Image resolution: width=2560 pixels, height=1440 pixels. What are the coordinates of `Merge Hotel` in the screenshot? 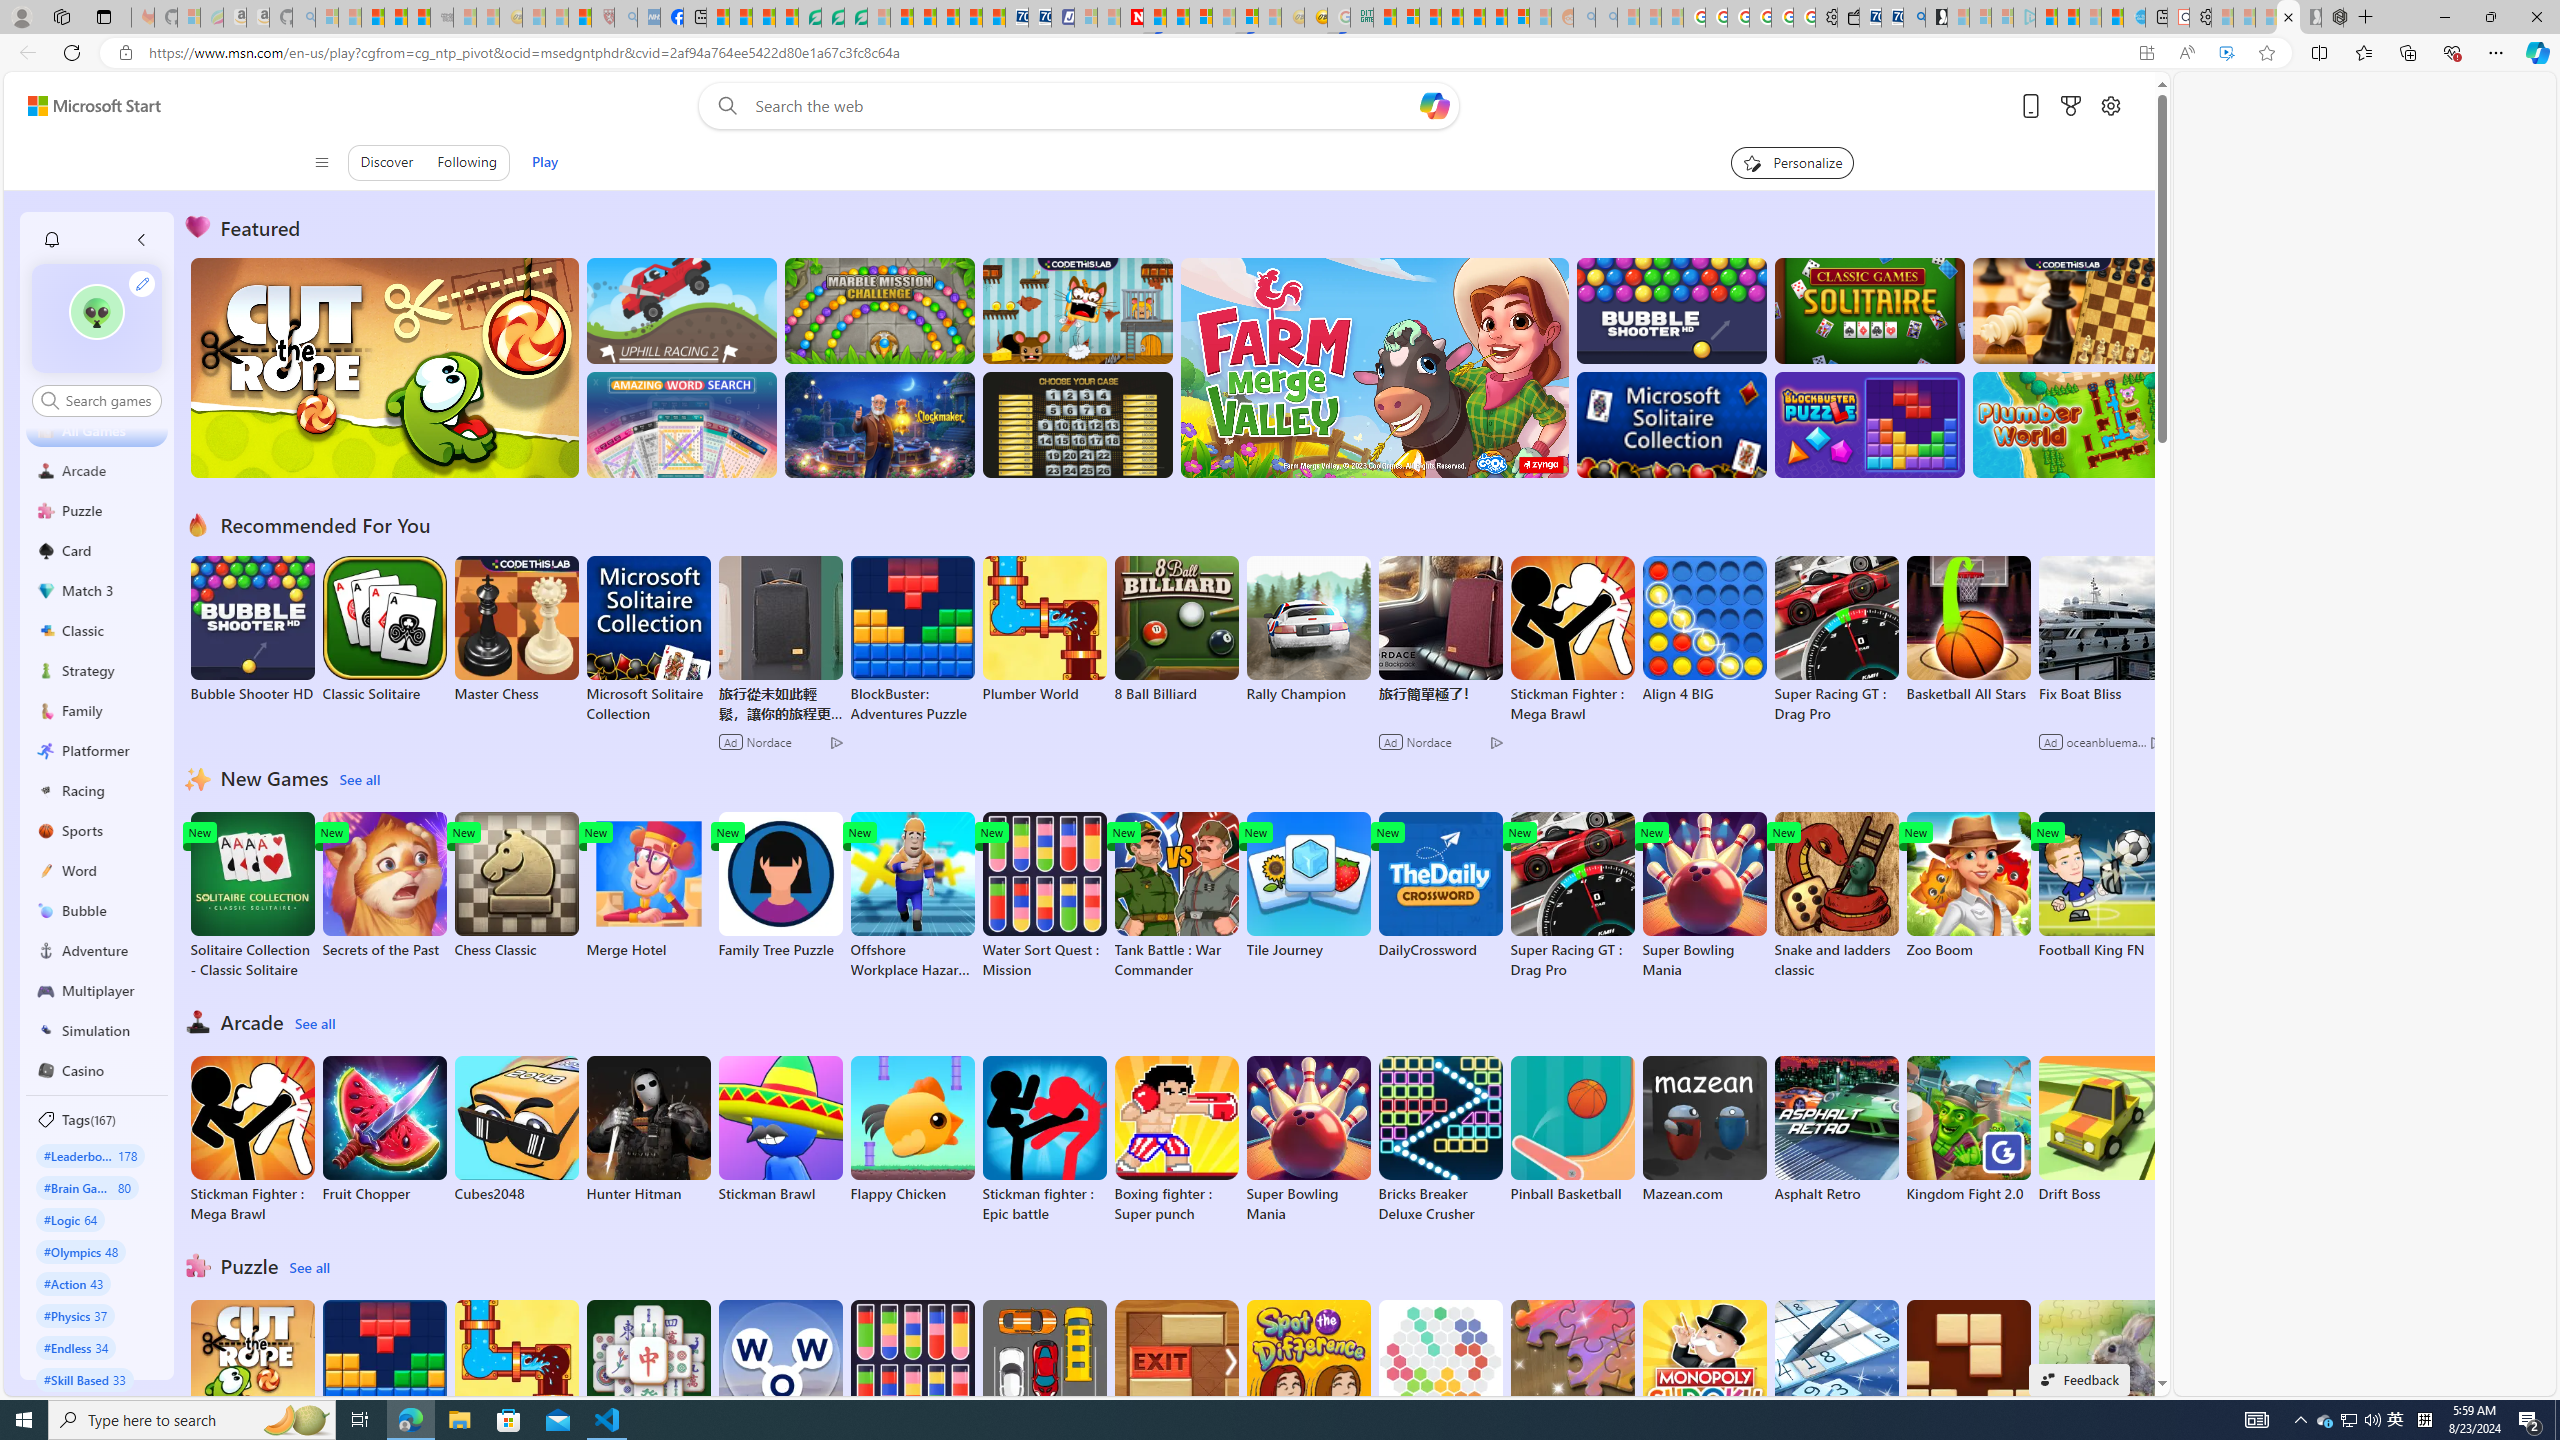 It's located at (648, 886).